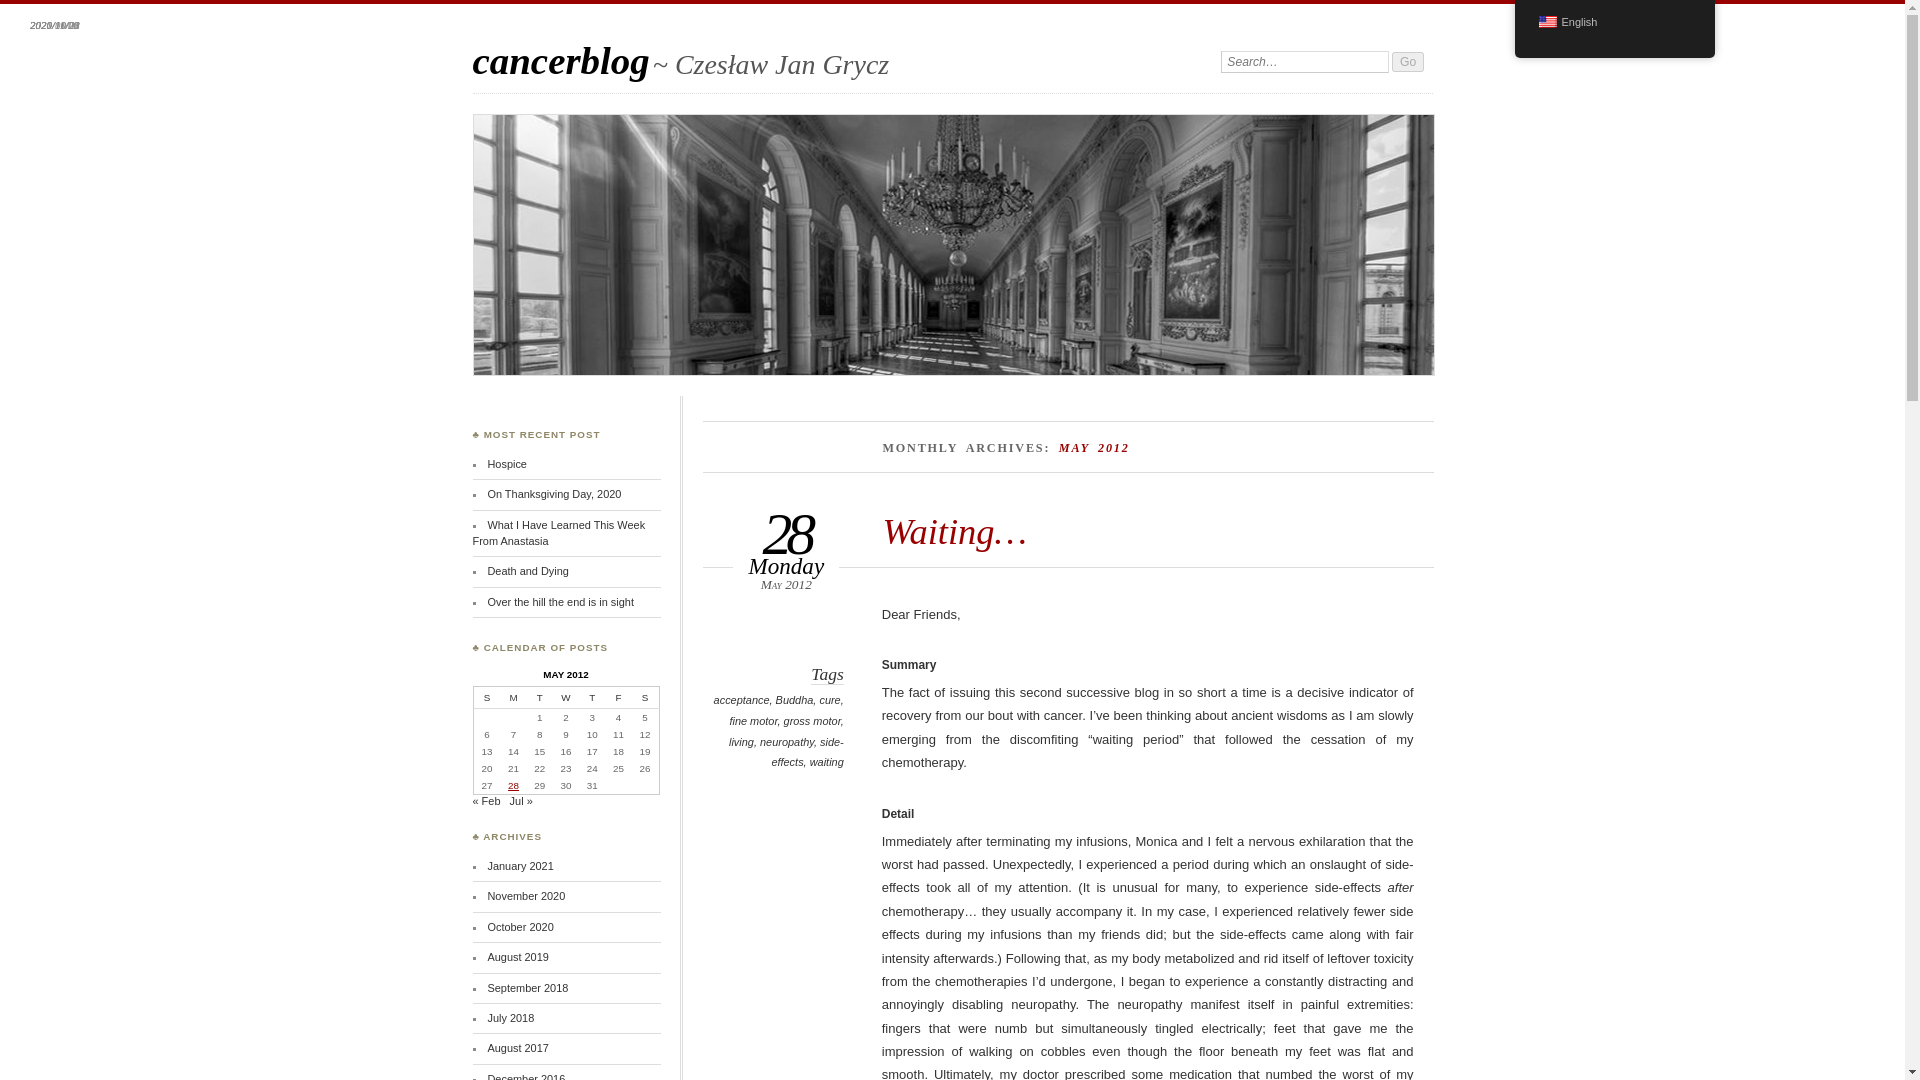 This screenshot has height=1080, width=1920. What do you see at coordinates (806, 752) in the screenshot?
I see `side-effects` at bounding box center [806, 752].